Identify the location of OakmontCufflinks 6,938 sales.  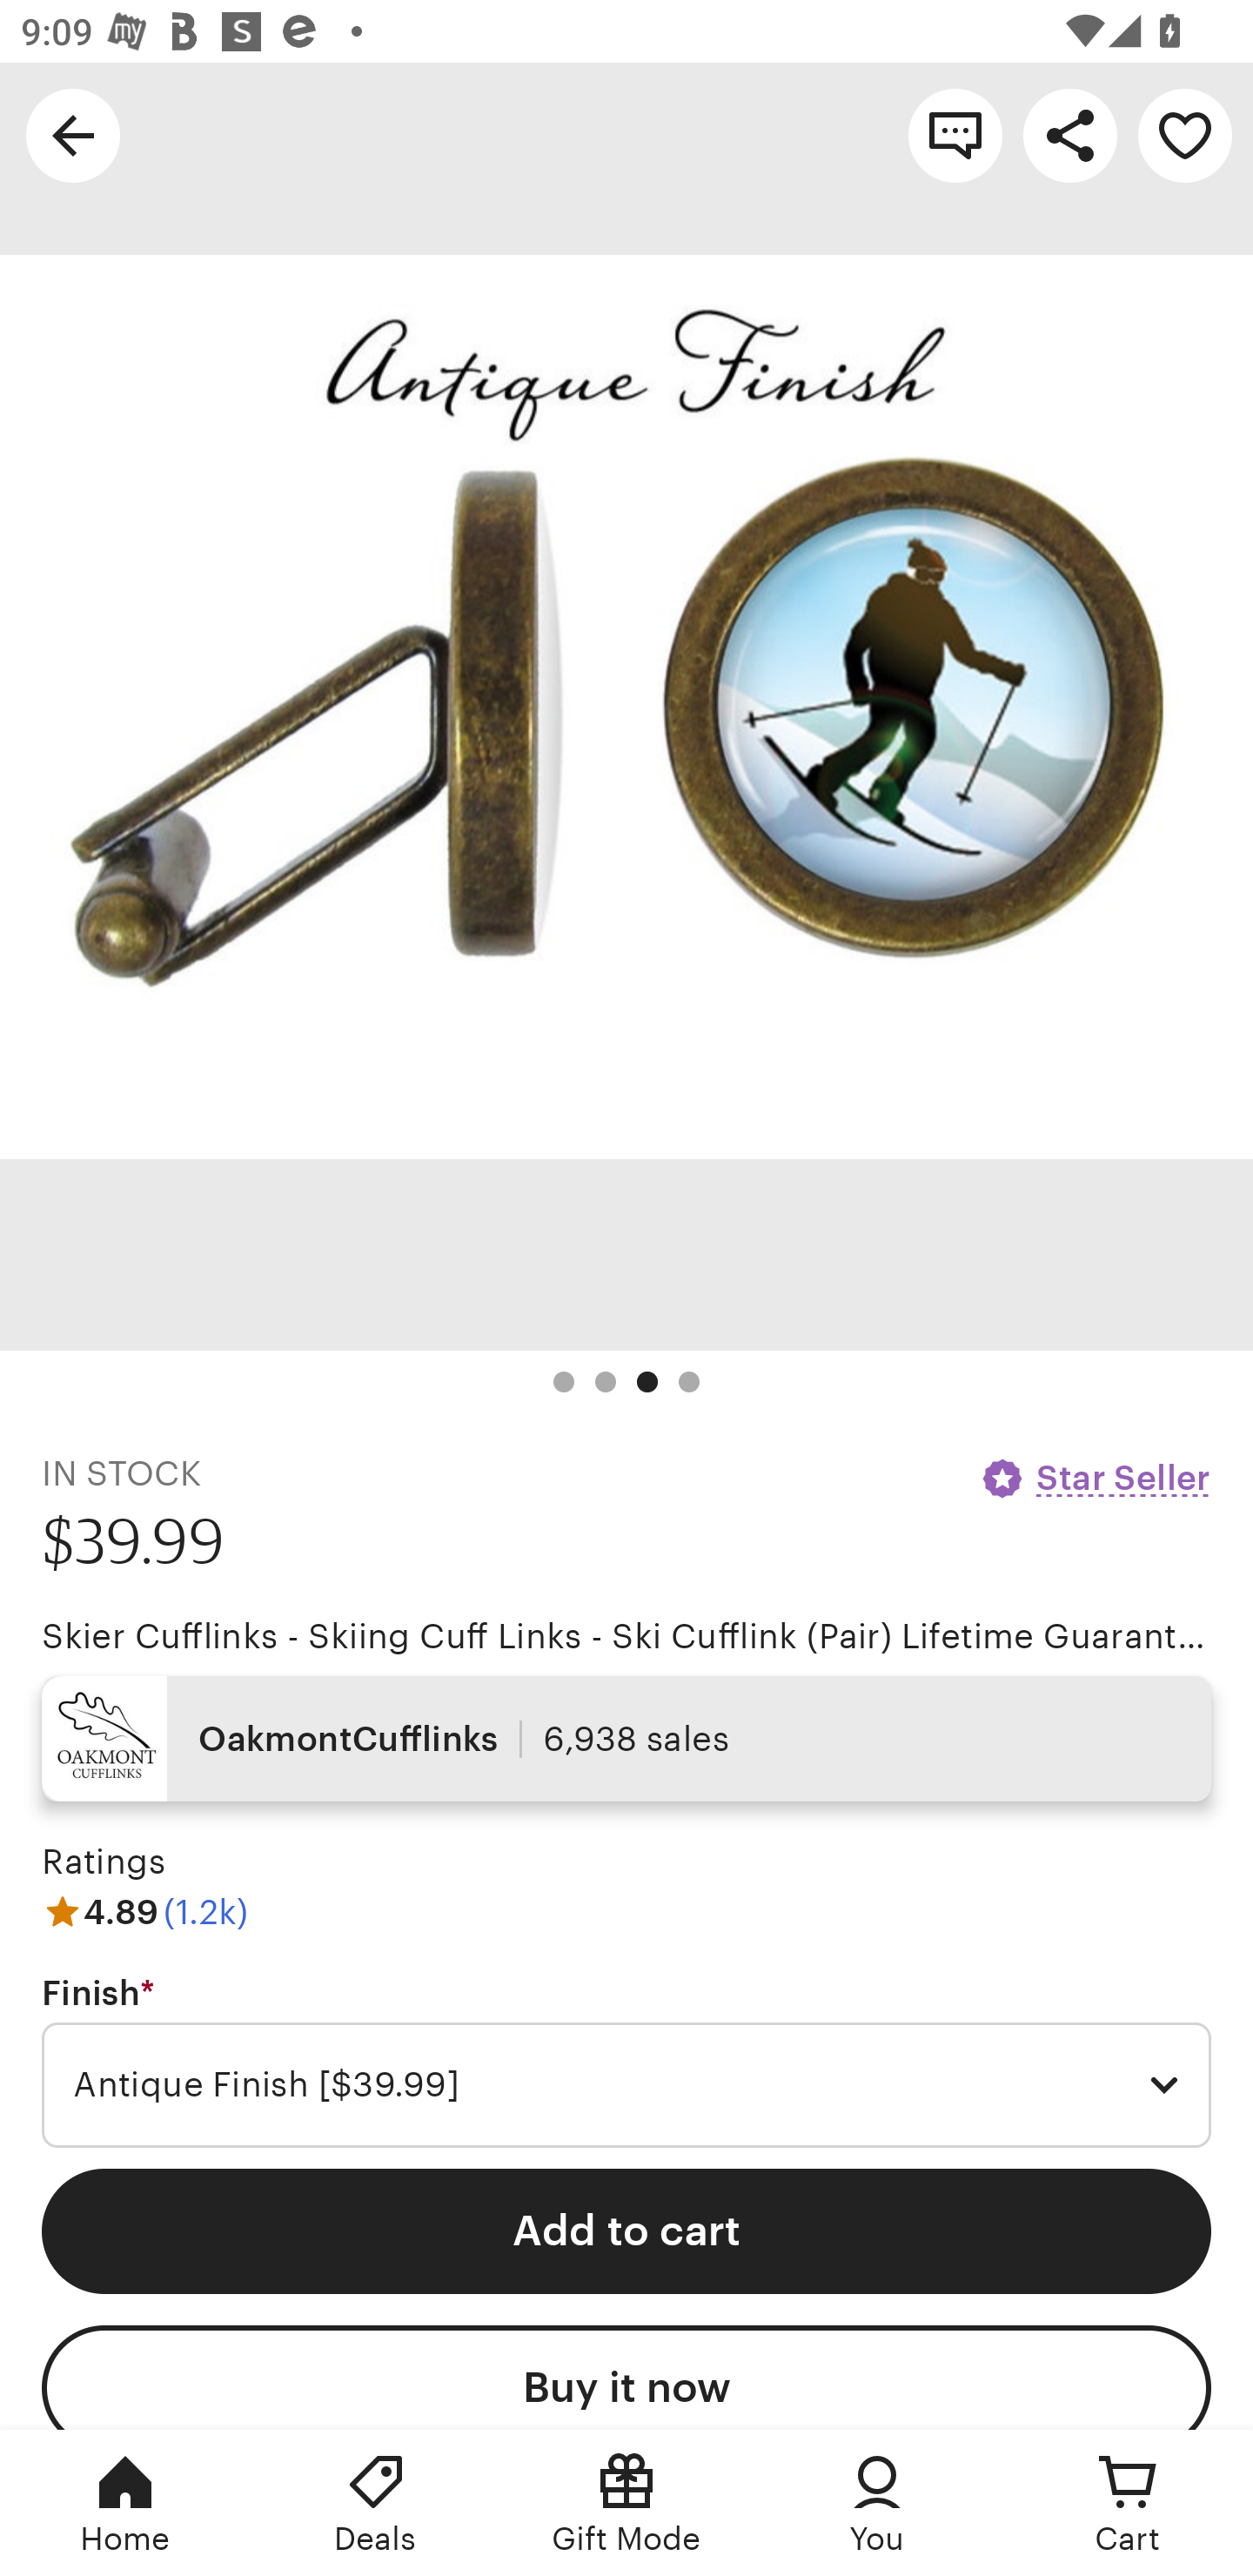
(626, 1739).